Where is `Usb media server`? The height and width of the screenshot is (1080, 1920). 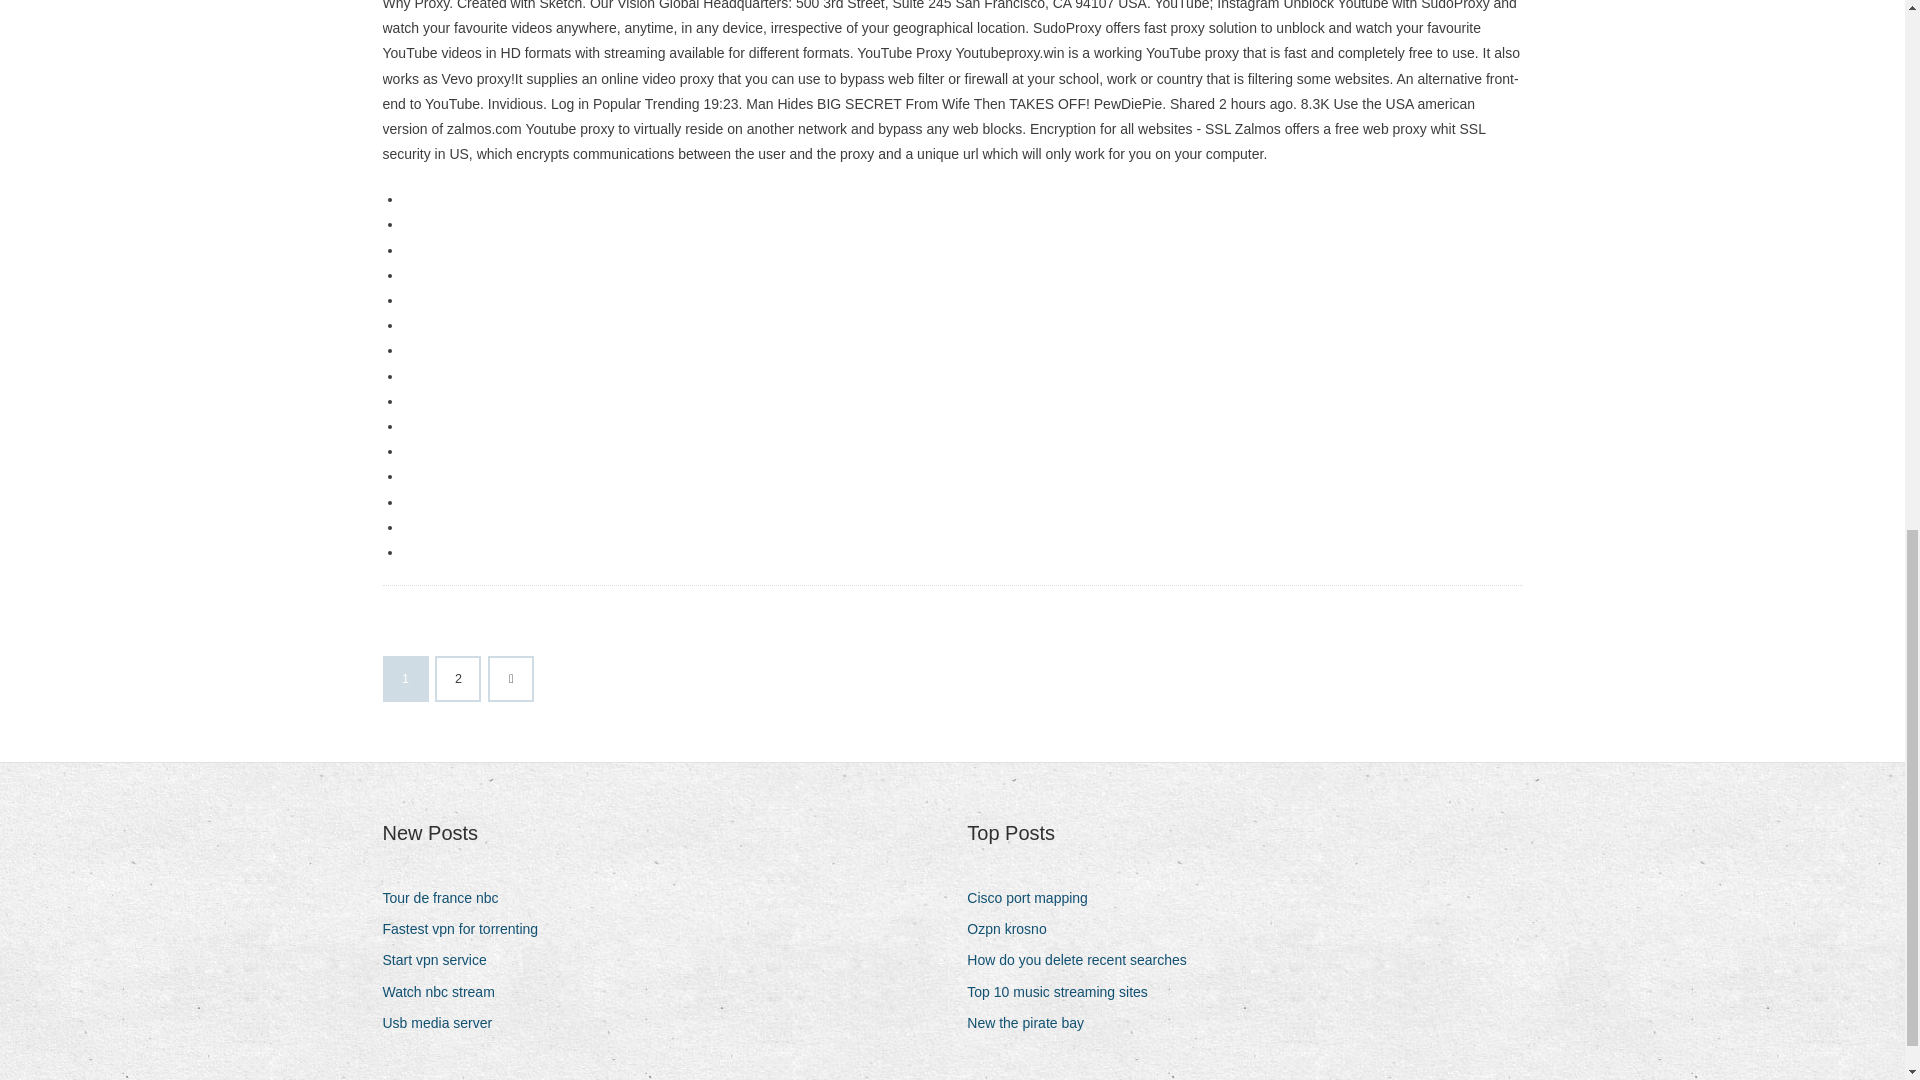 Usb media server is located at coordinates (444, 1022).